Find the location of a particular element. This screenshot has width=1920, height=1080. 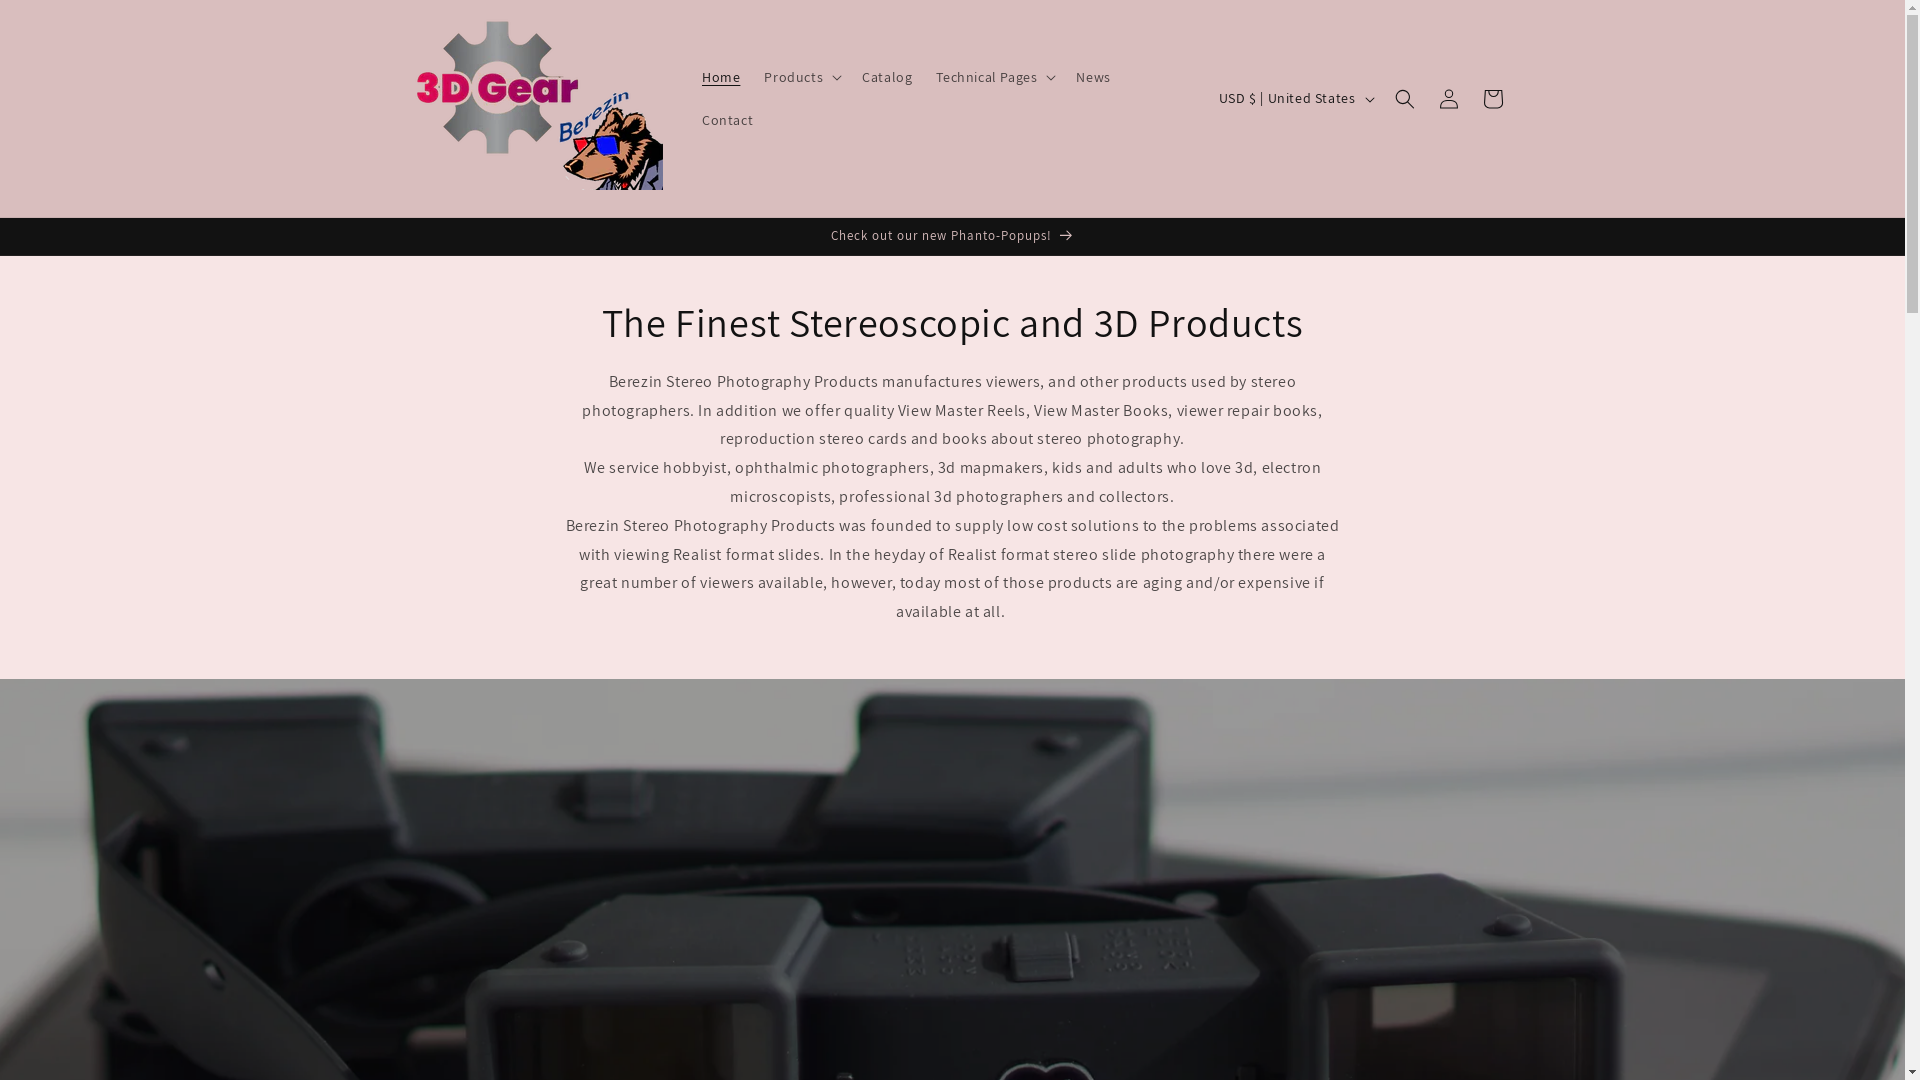

Log in is located at coordinates (1448, 98).